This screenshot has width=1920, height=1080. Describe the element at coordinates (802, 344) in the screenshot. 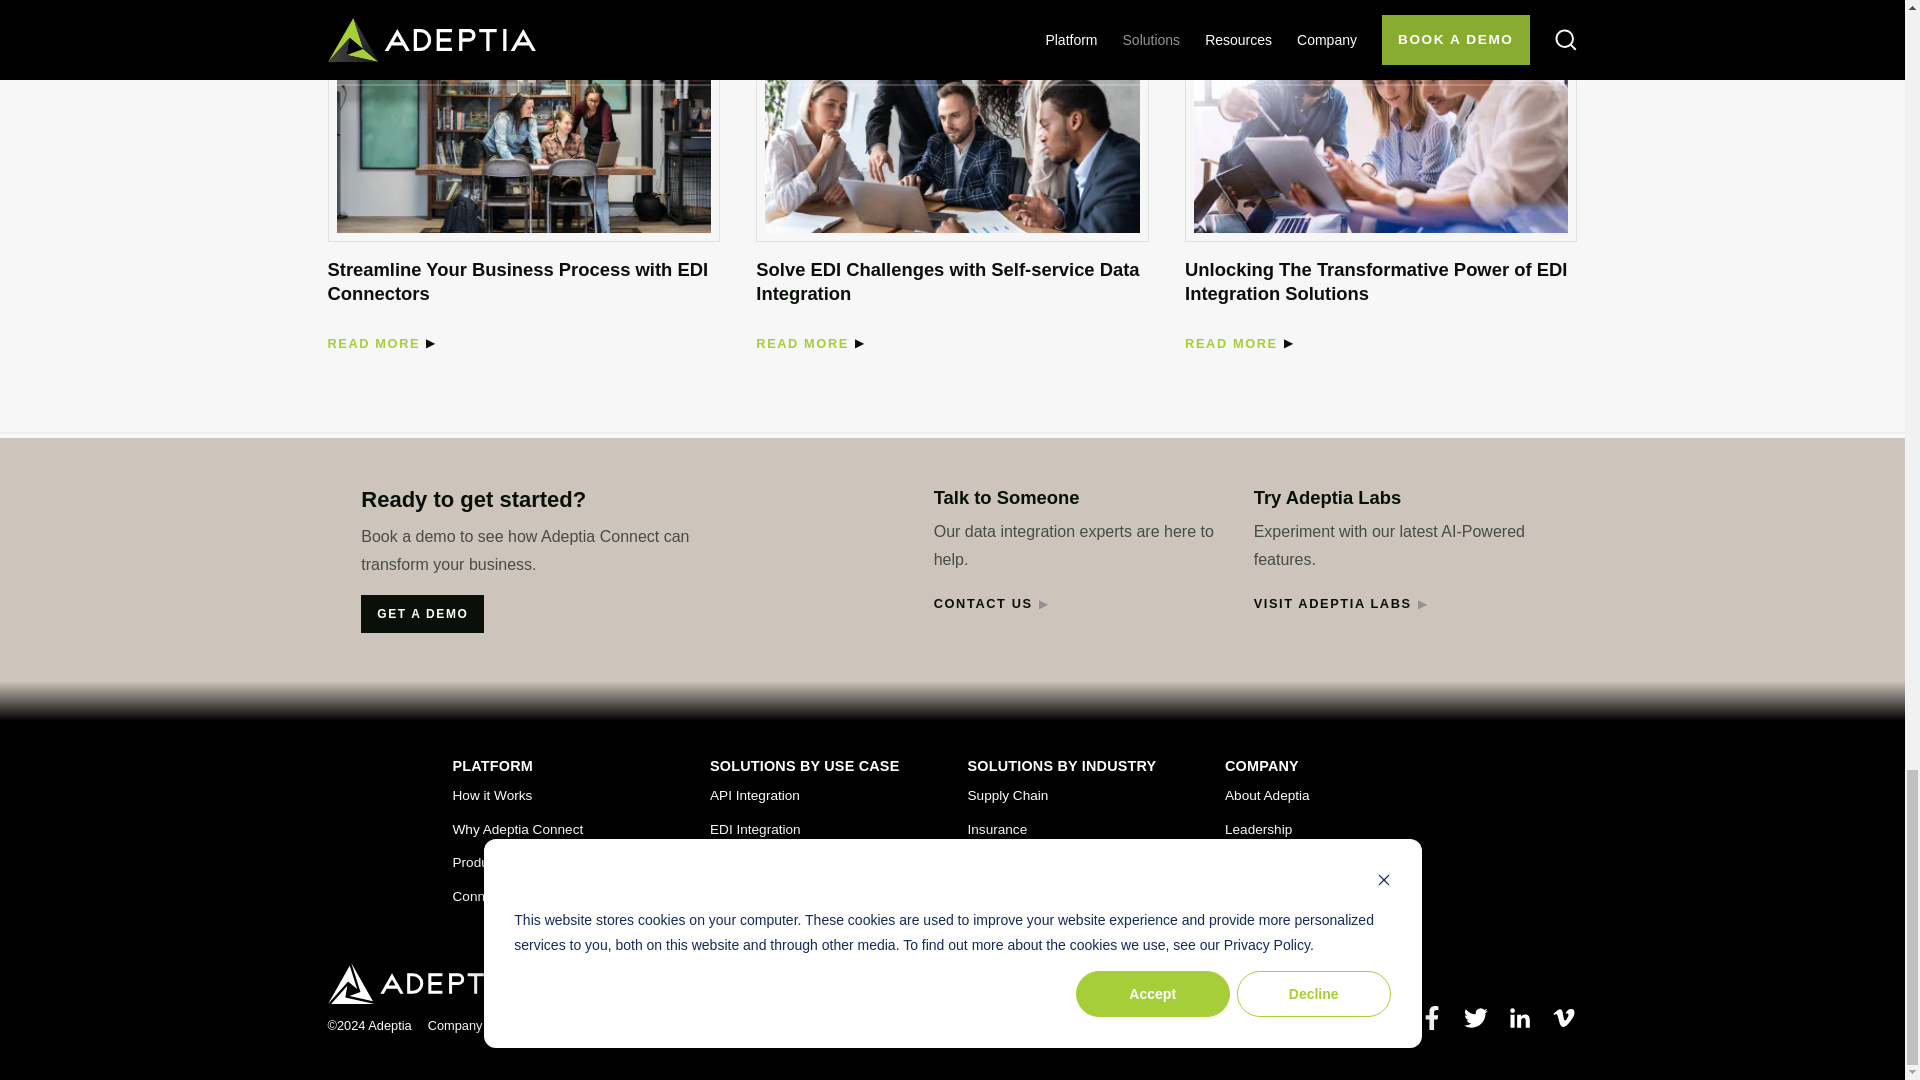

I see `Solve EDI Challenges with Self-service Data Integration` at that location.